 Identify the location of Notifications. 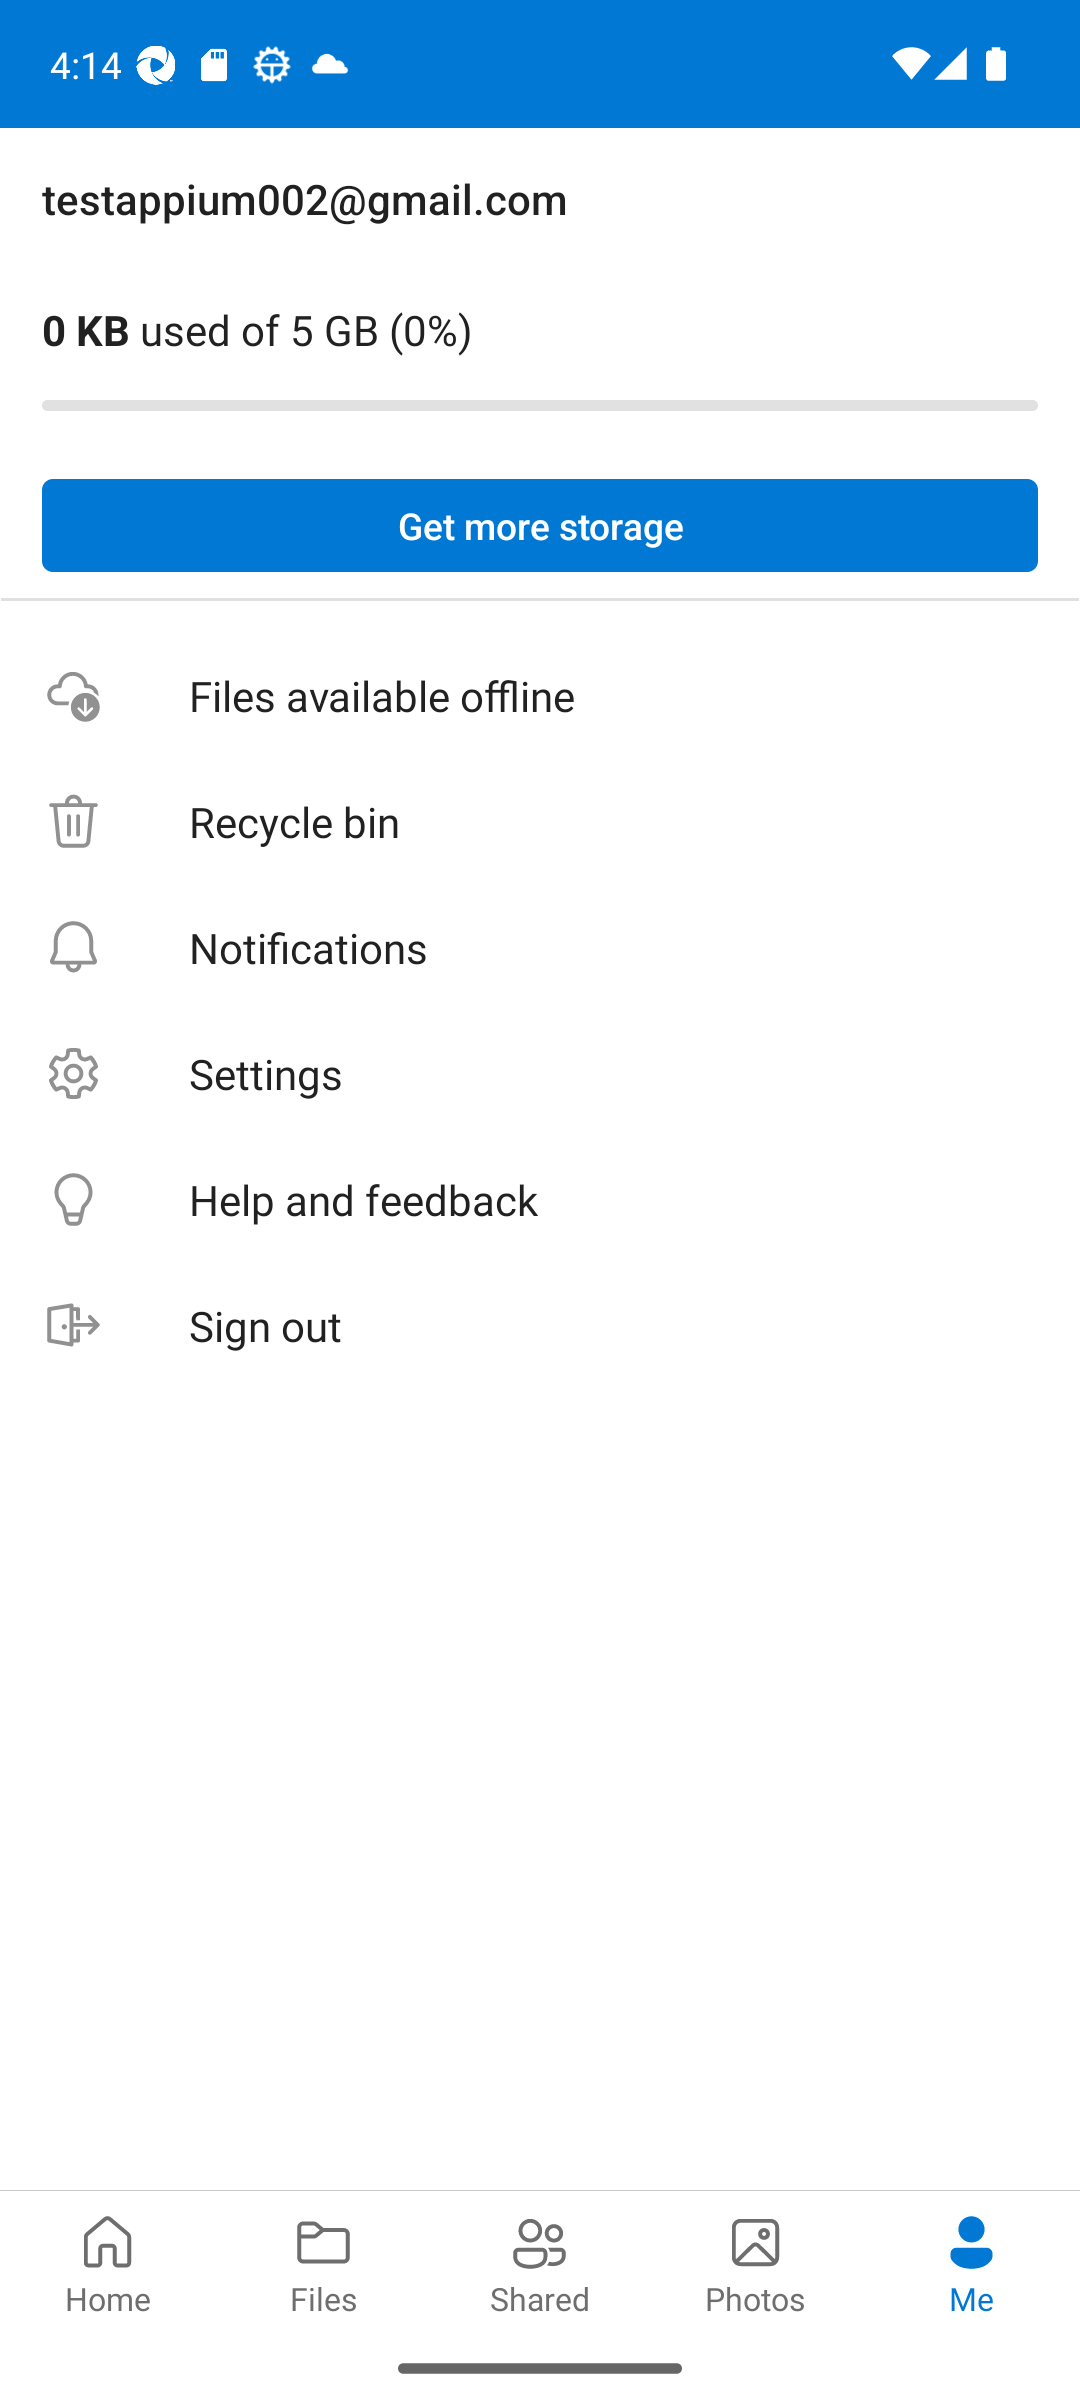
(540, 948).